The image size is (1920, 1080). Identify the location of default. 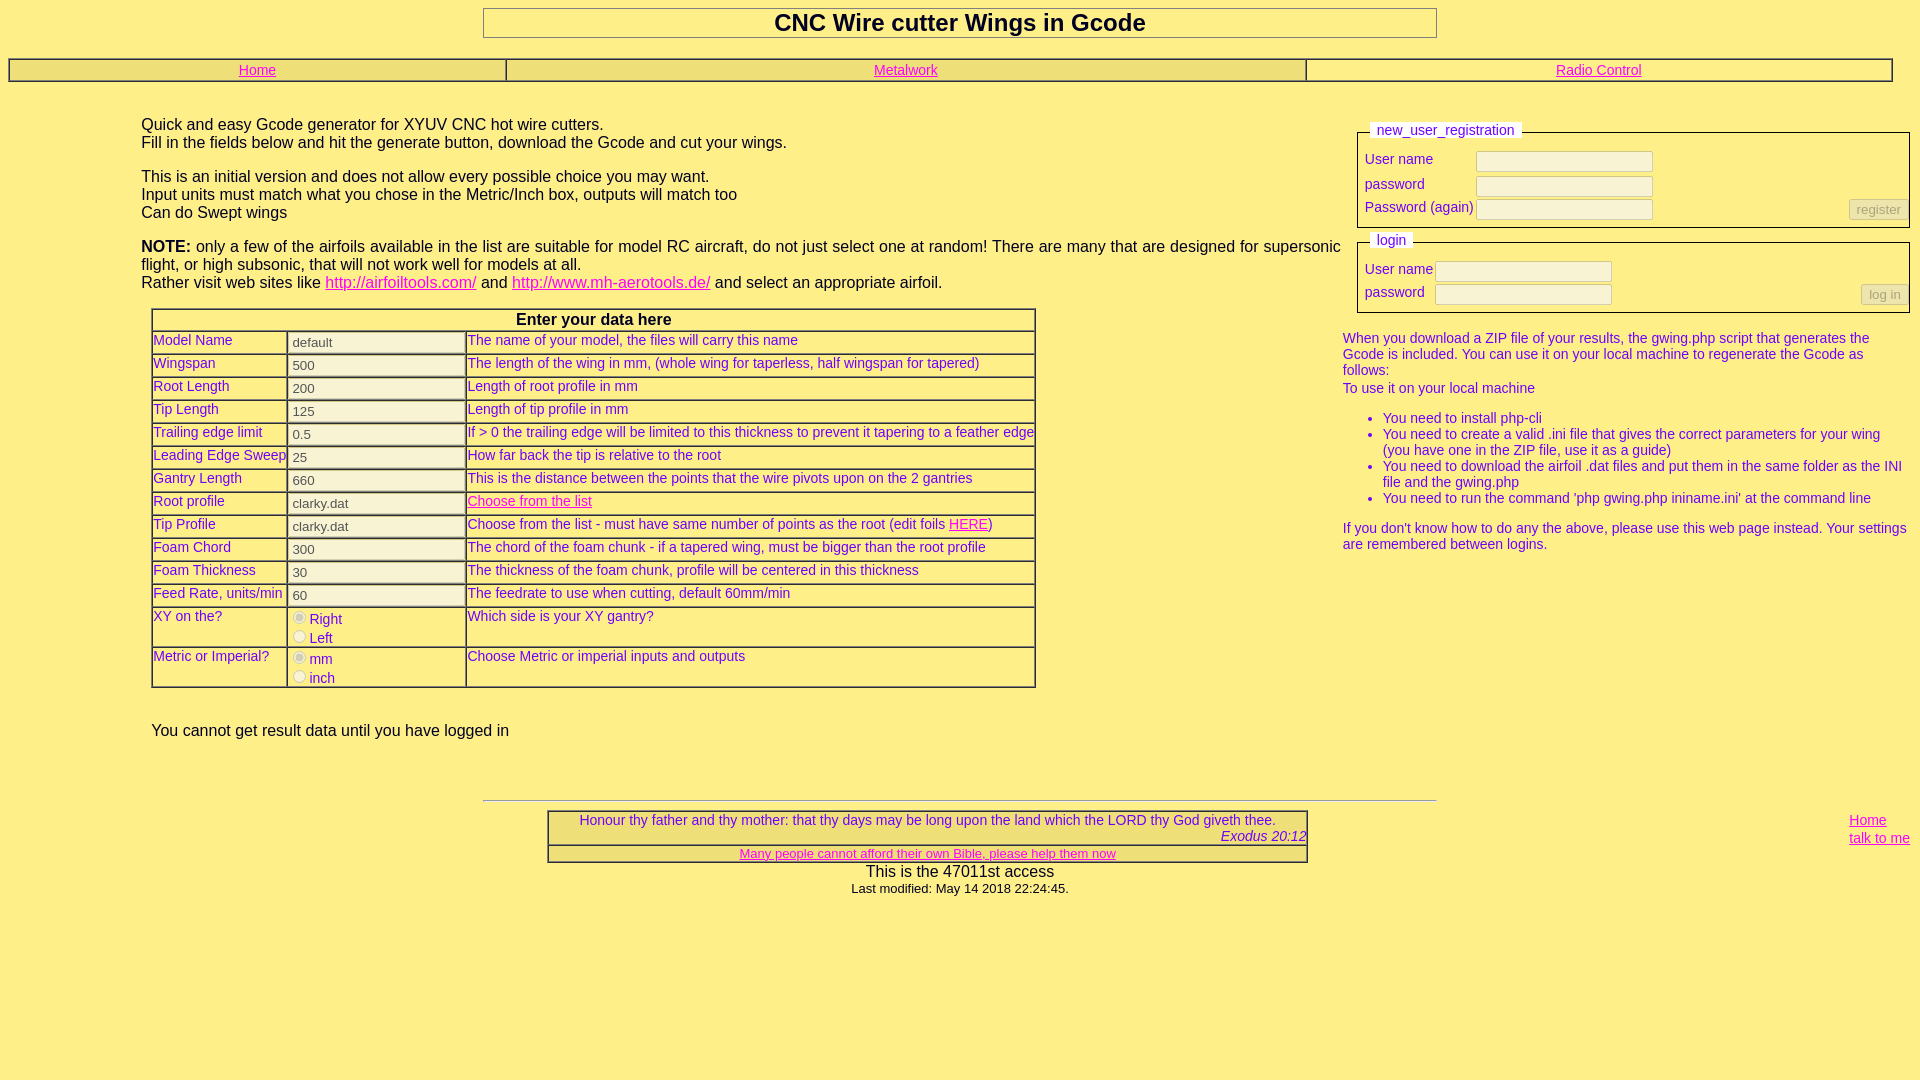
(376, 342).